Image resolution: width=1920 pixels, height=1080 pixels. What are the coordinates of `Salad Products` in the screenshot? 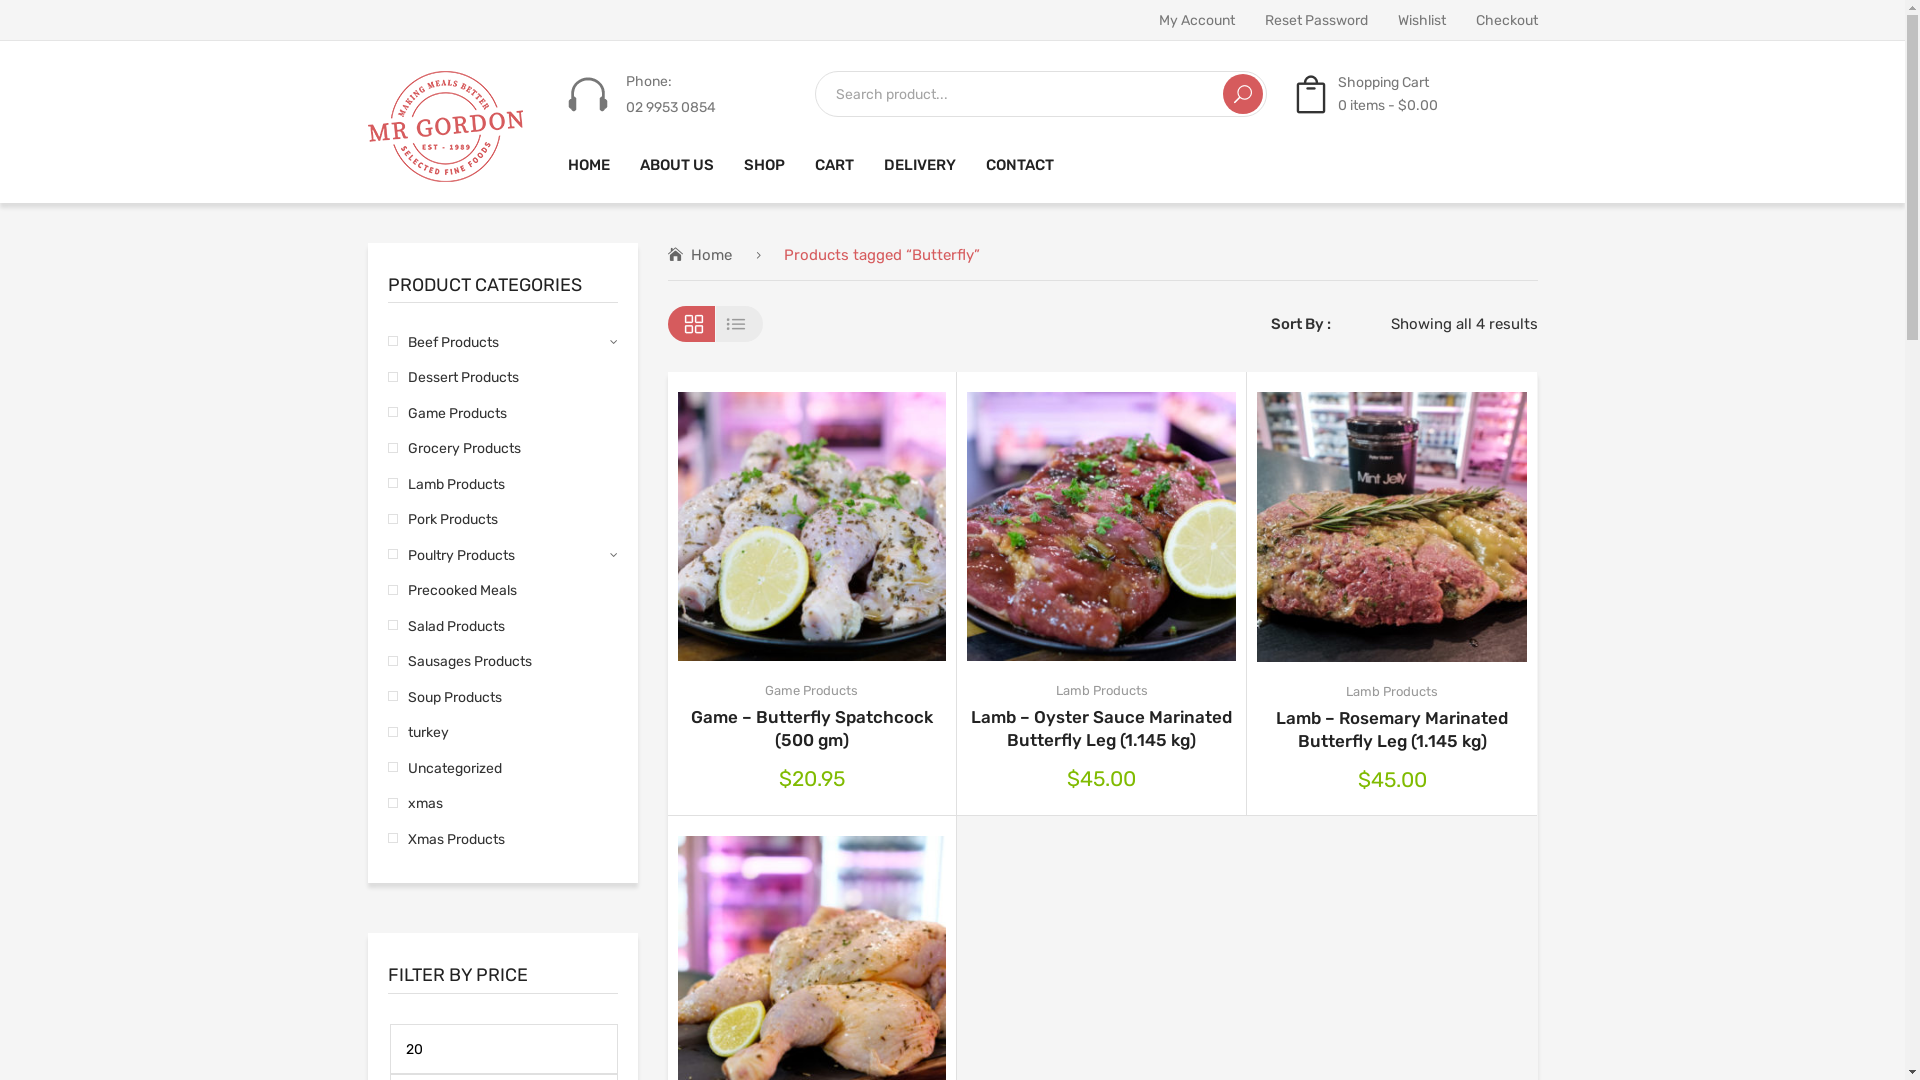 It's located at (446, 626).